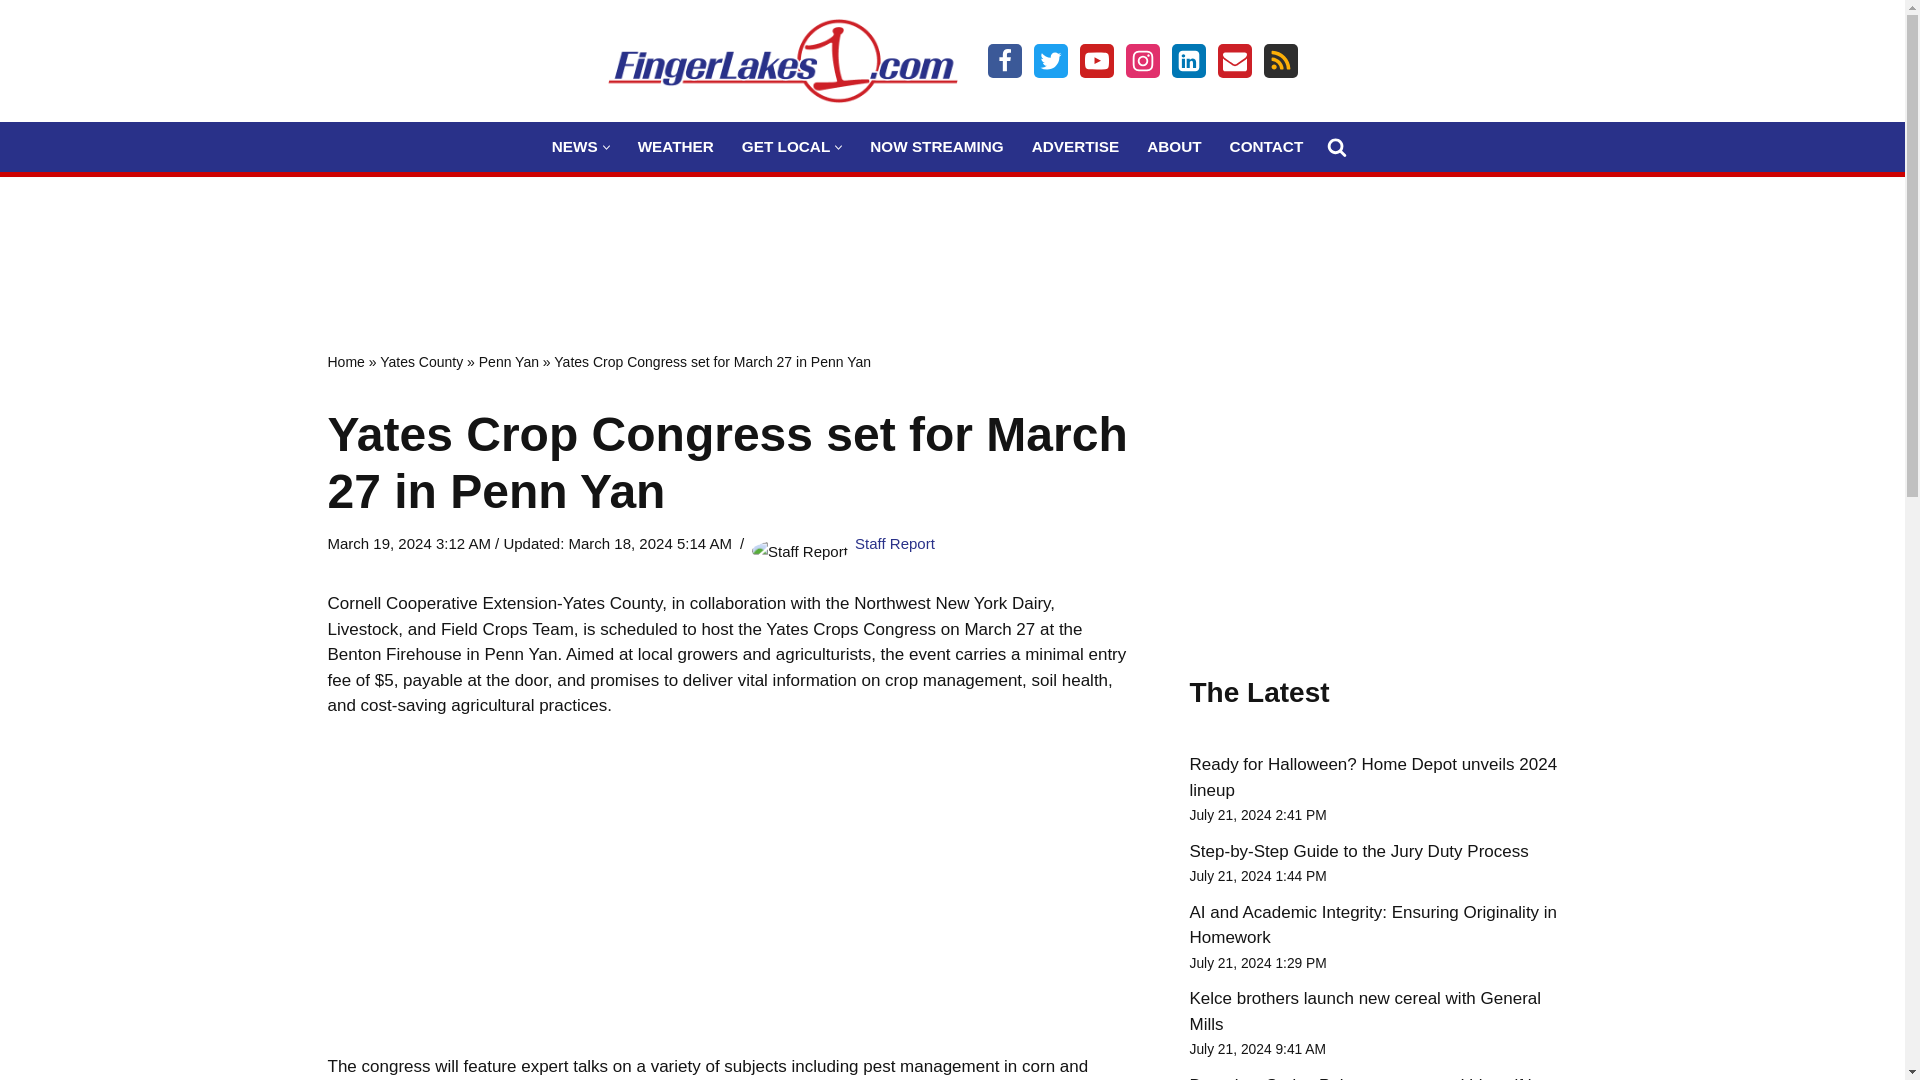 The width and height of the screenshot is (1920, 1080). I want to click on Twitter, so click(1050, 60).